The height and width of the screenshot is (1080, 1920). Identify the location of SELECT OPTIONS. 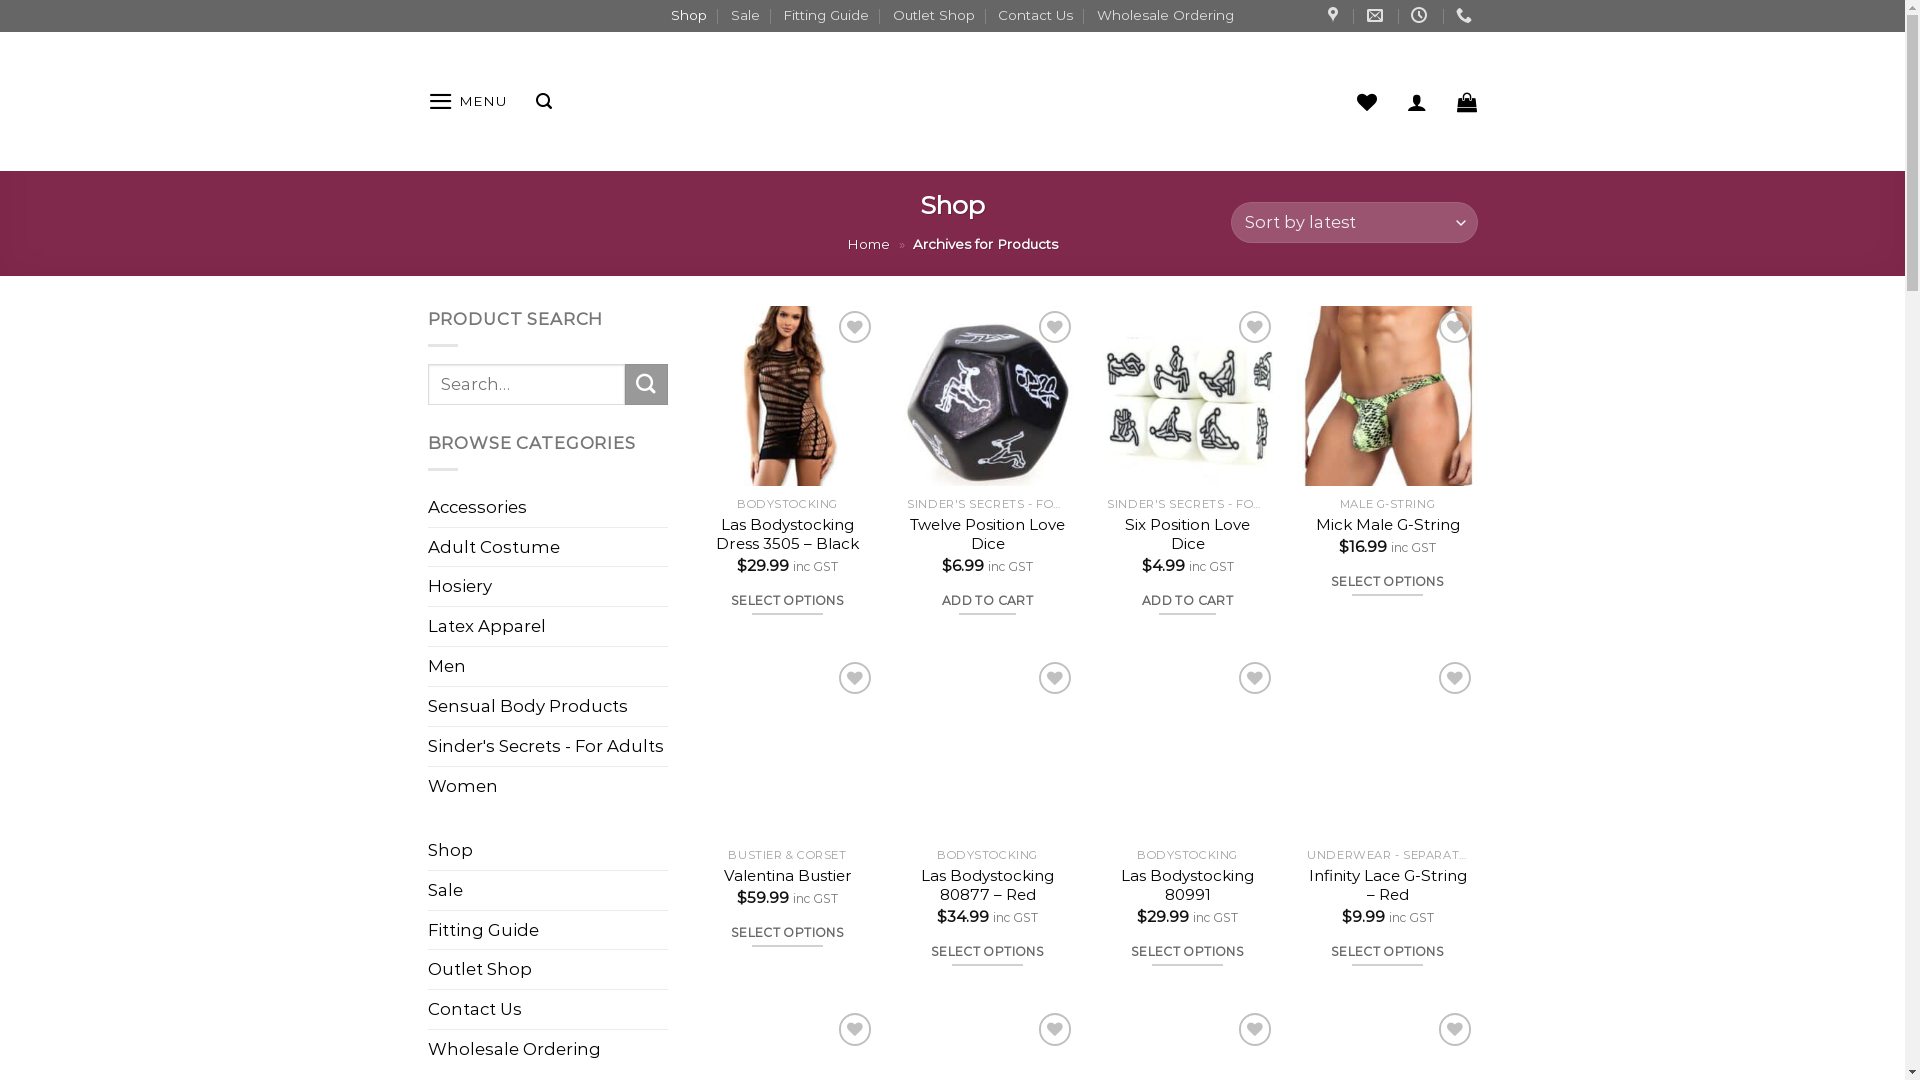
(788, 600).